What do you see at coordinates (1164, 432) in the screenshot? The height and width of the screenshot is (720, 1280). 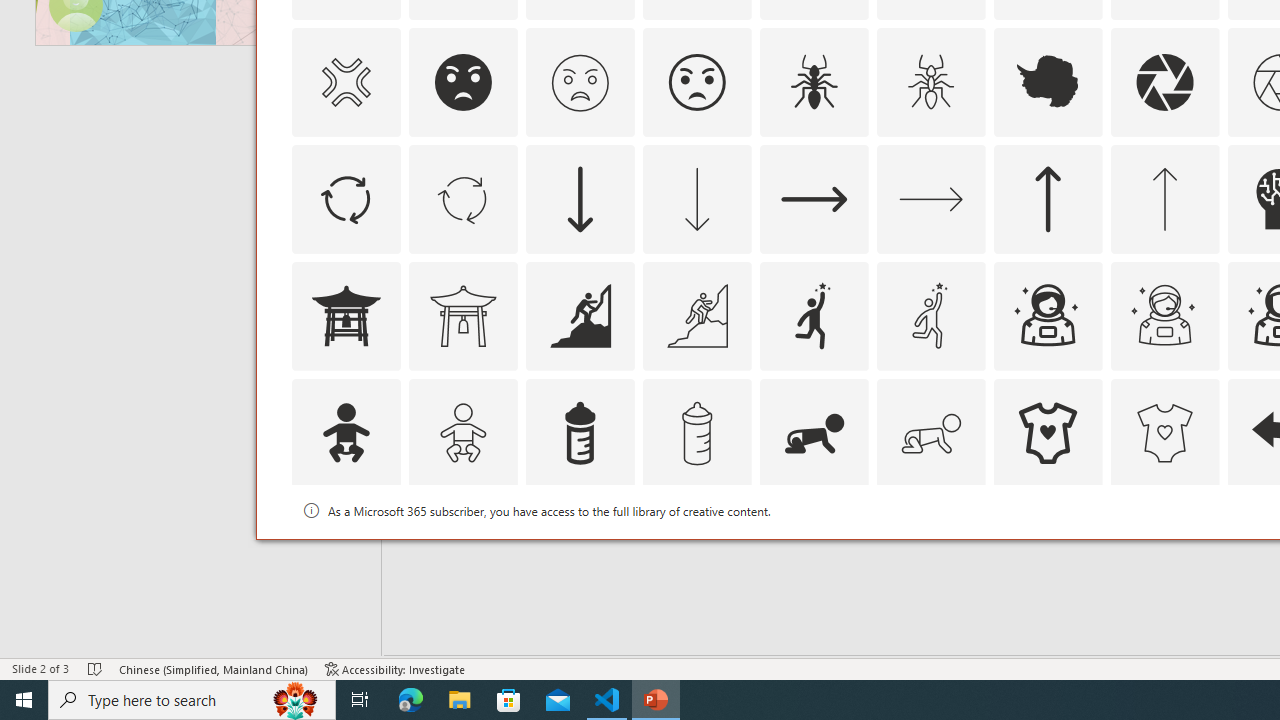 I see `AutomationID: Icons_BabyOnesie_M` at bounding box center [1164, 432].